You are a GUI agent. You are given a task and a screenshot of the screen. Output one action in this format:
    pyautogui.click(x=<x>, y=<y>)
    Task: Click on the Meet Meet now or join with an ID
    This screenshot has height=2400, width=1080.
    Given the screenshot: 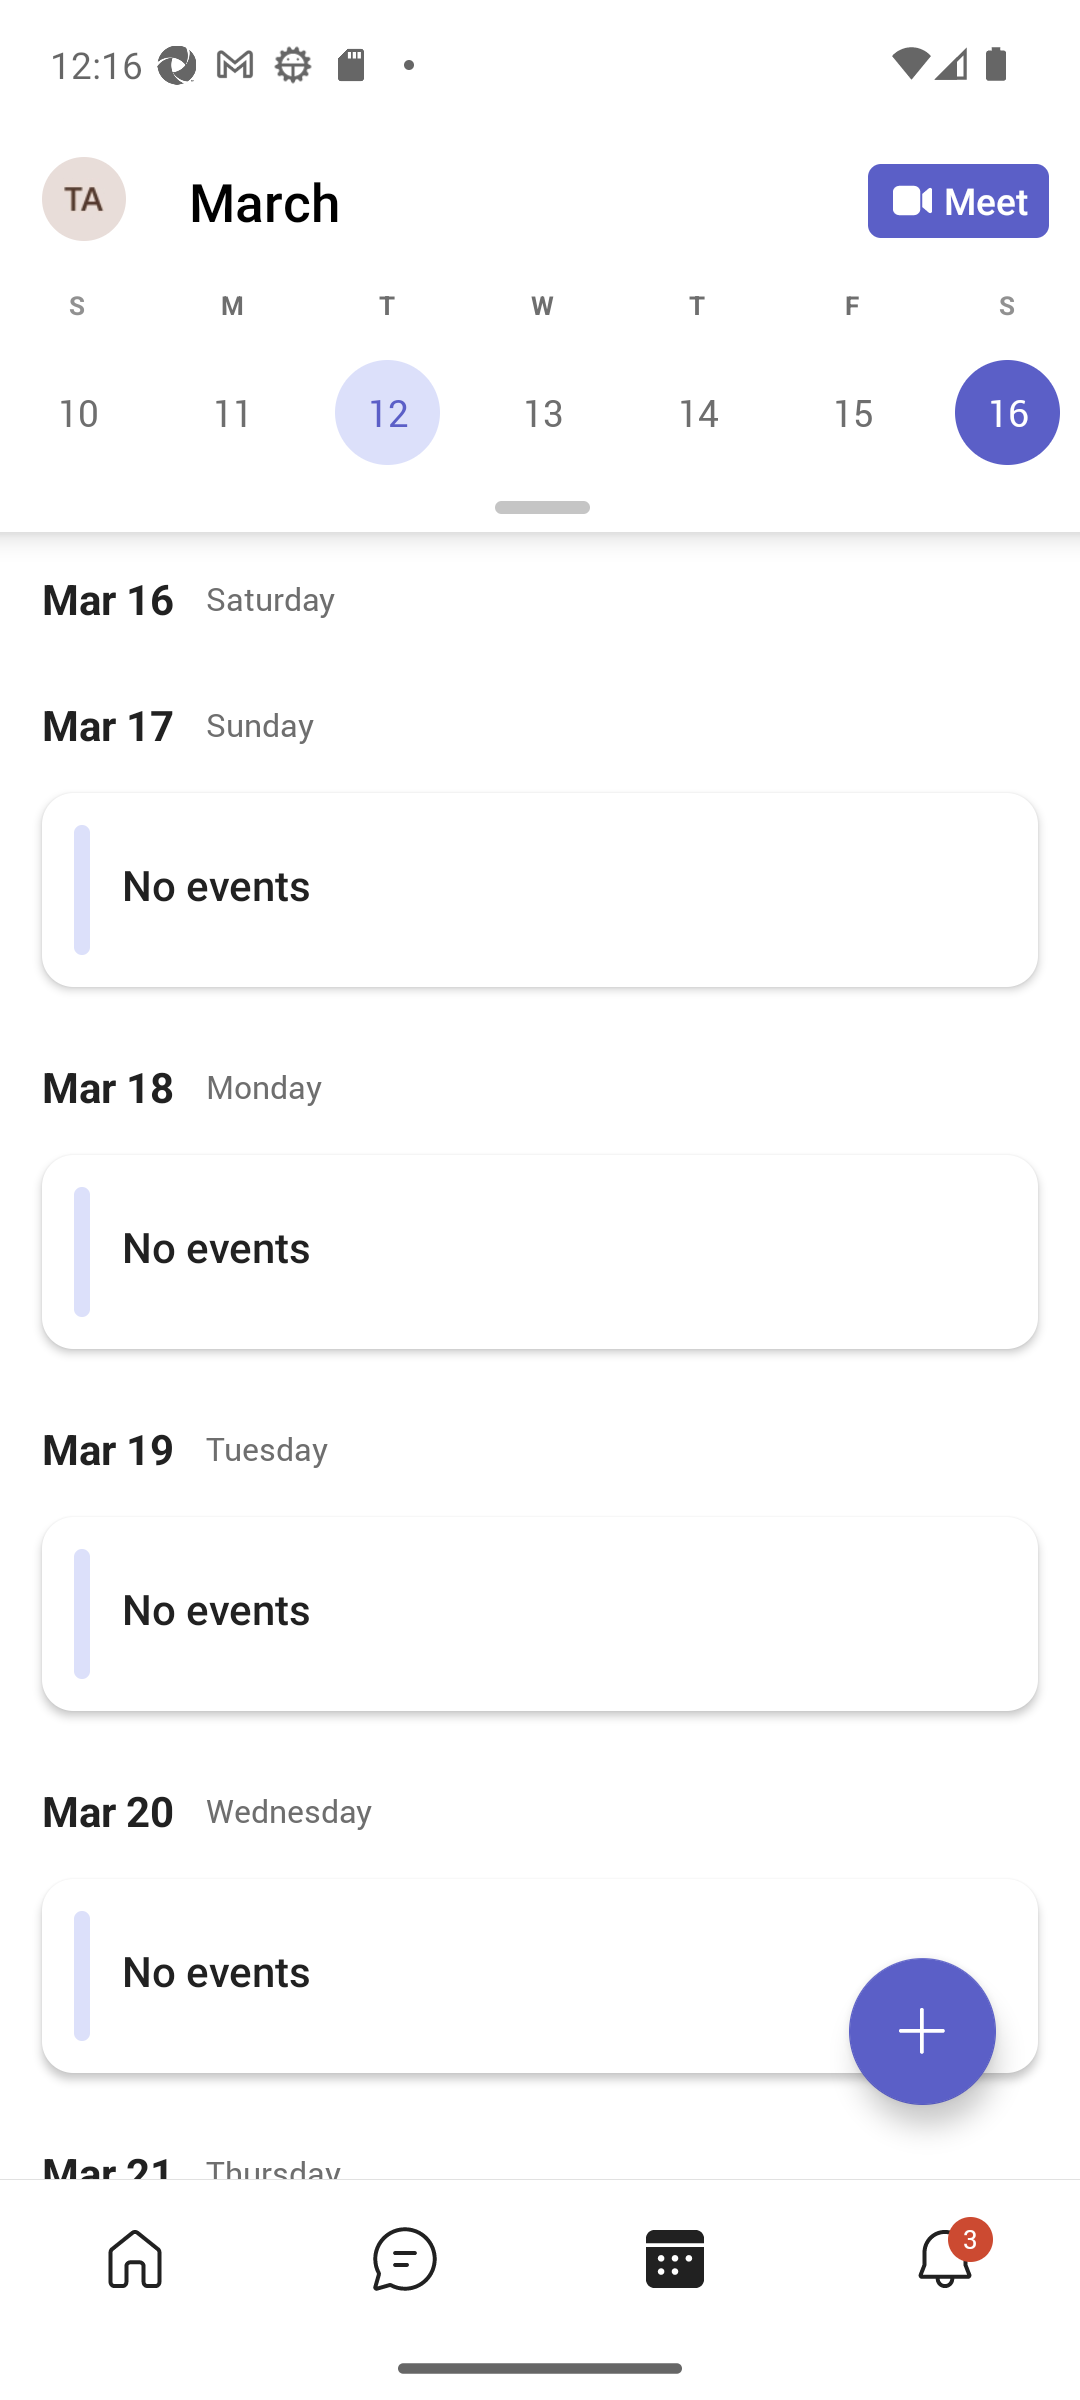 What is the action you would take?
    pyautogui.click(x=958, y=200)
    